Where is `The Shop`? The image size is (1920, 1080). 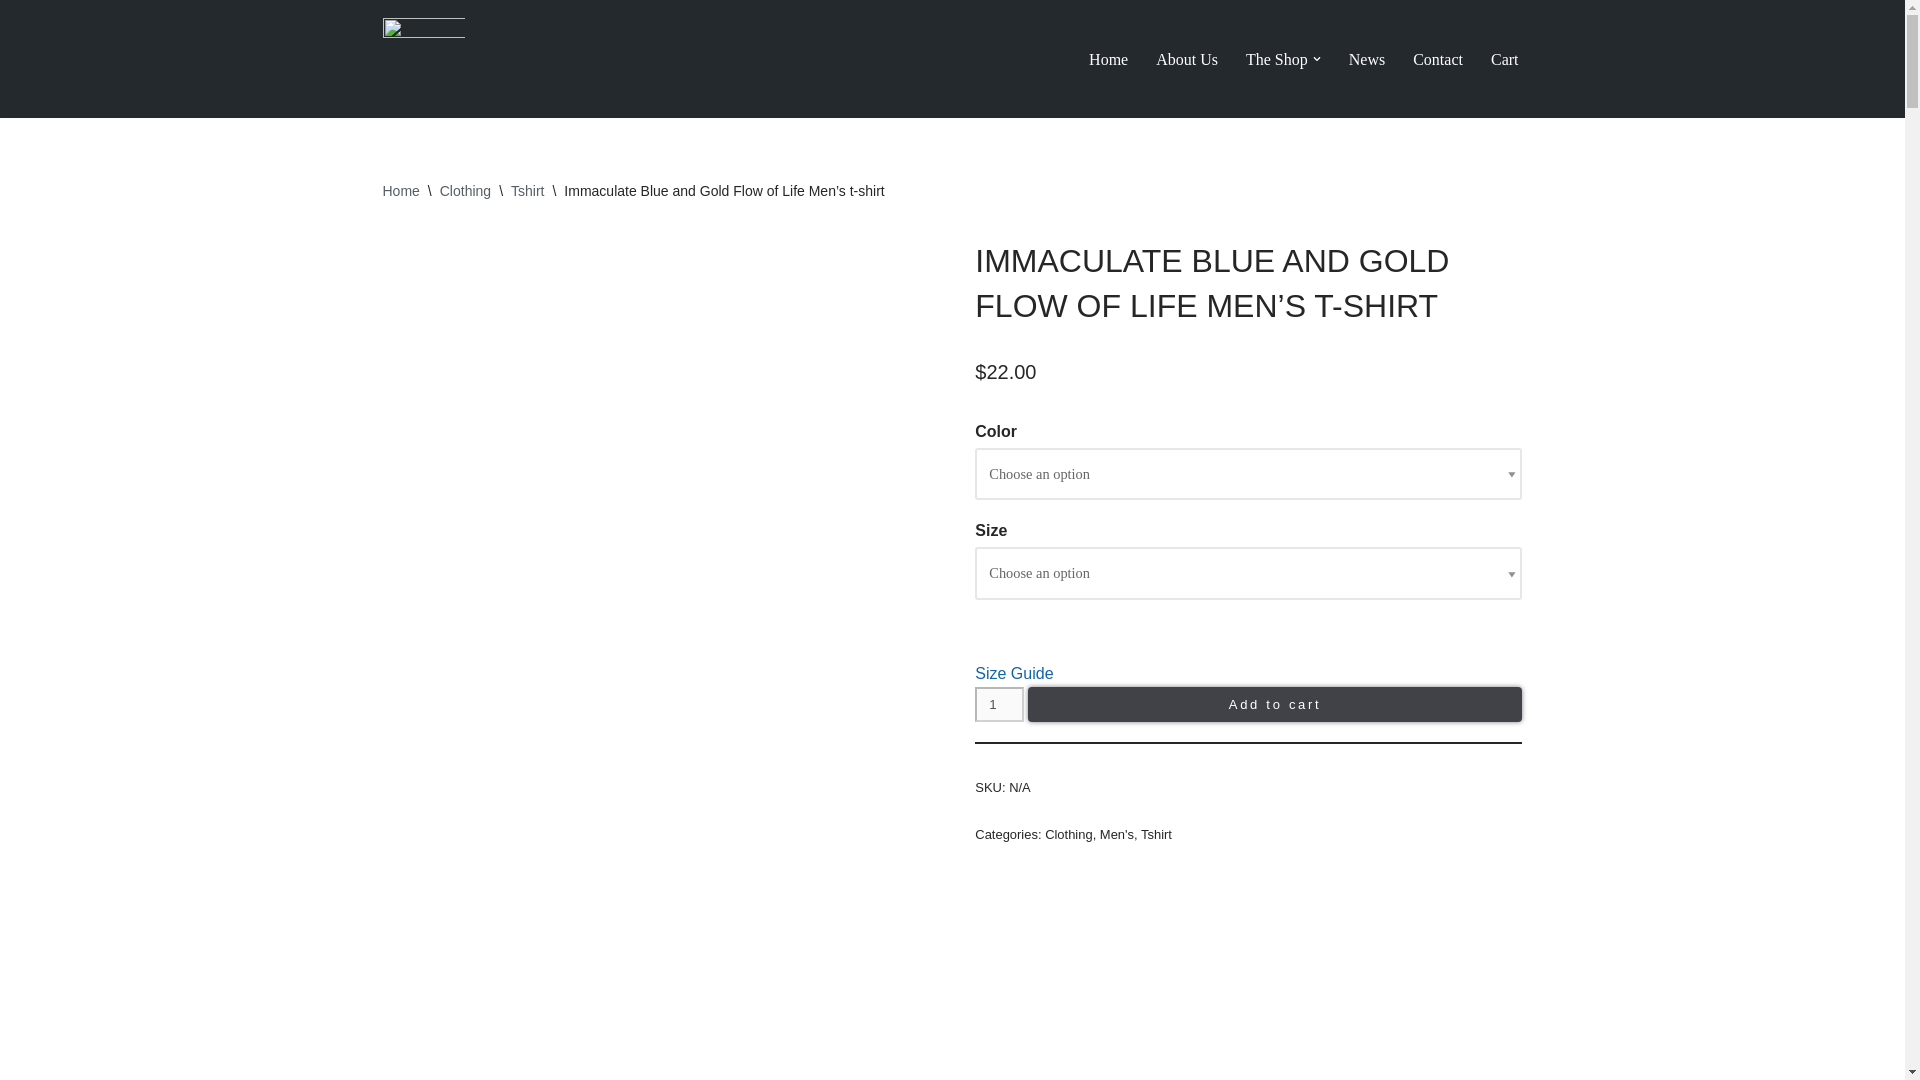 The Shop is located at coordinates (1276, 60).